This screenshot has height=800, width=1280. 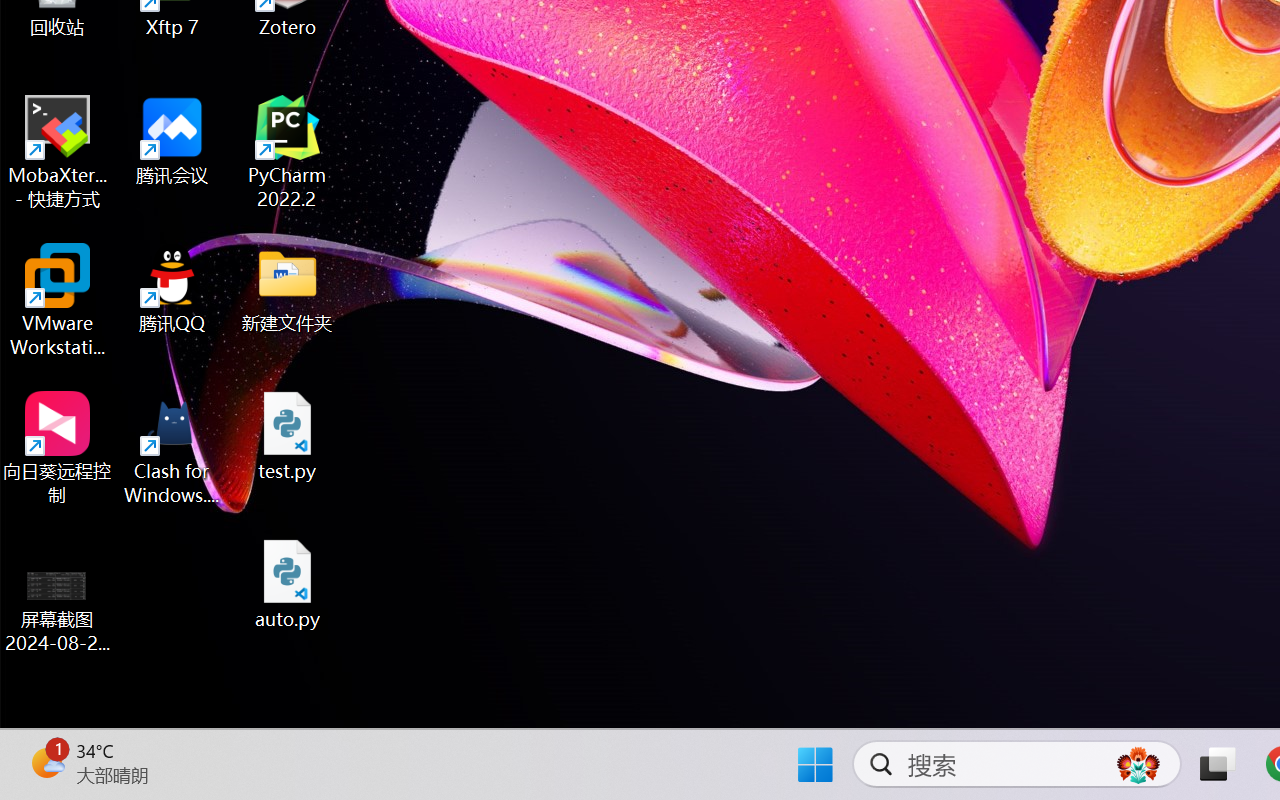 I want to click on VMware Workstation Pro, so click(x=58, y=300).